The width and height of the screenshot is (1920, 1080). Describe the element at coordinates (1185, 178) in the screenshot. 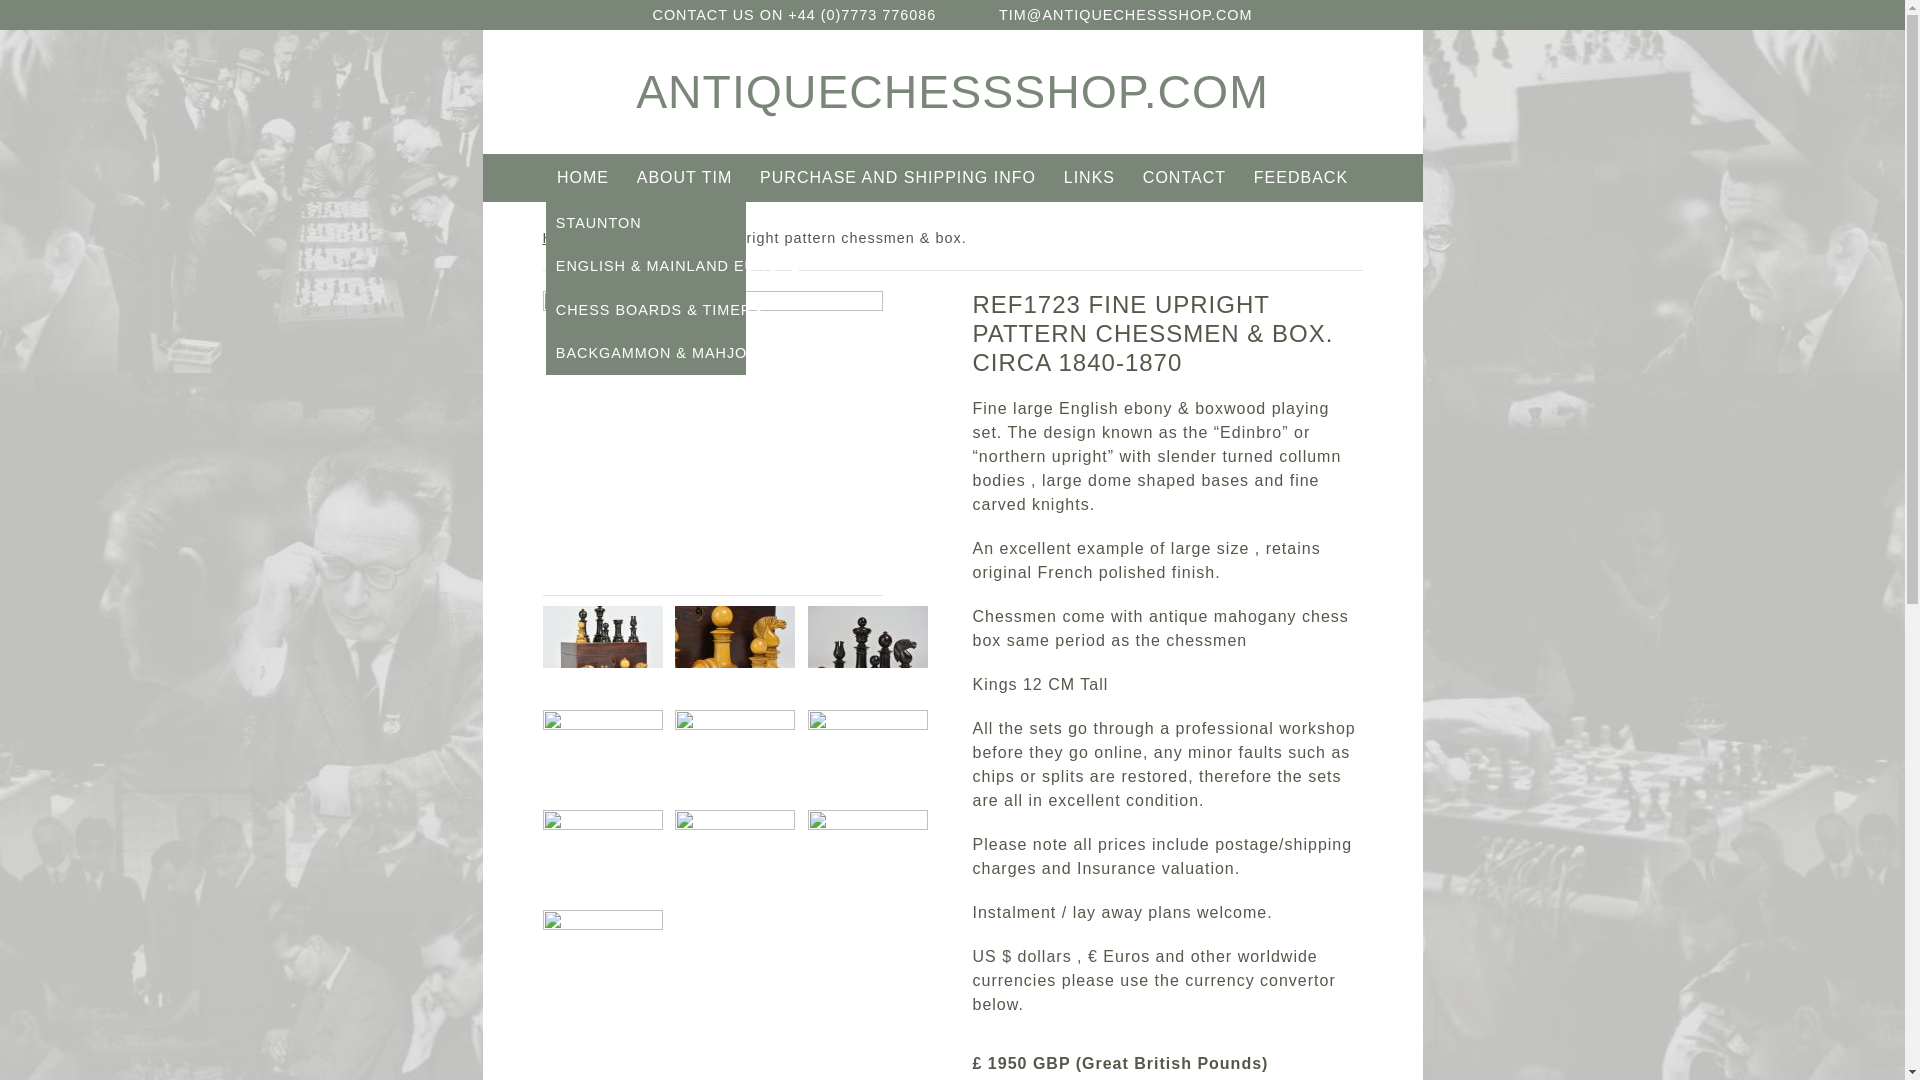

I see `CONTACT` at that location.